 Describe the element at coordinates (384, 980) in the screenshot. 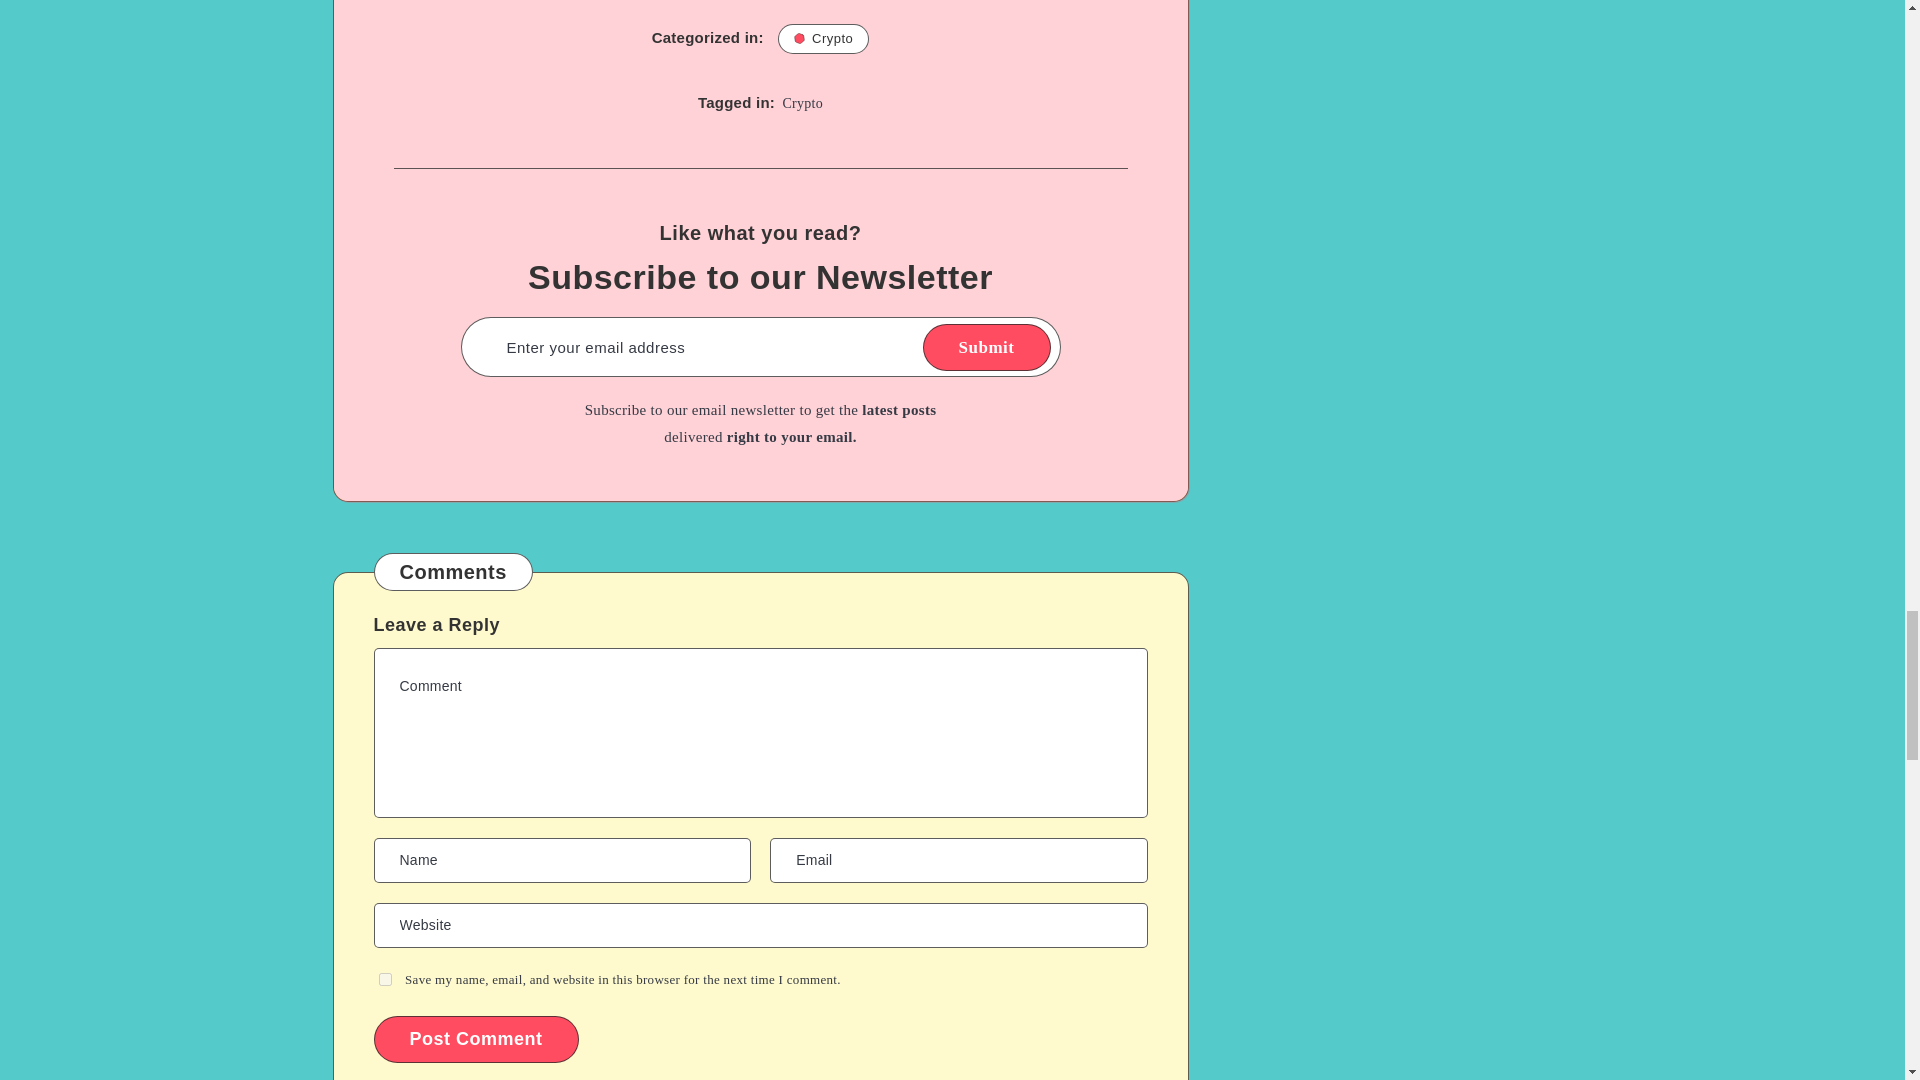

I see `yes` at that location.